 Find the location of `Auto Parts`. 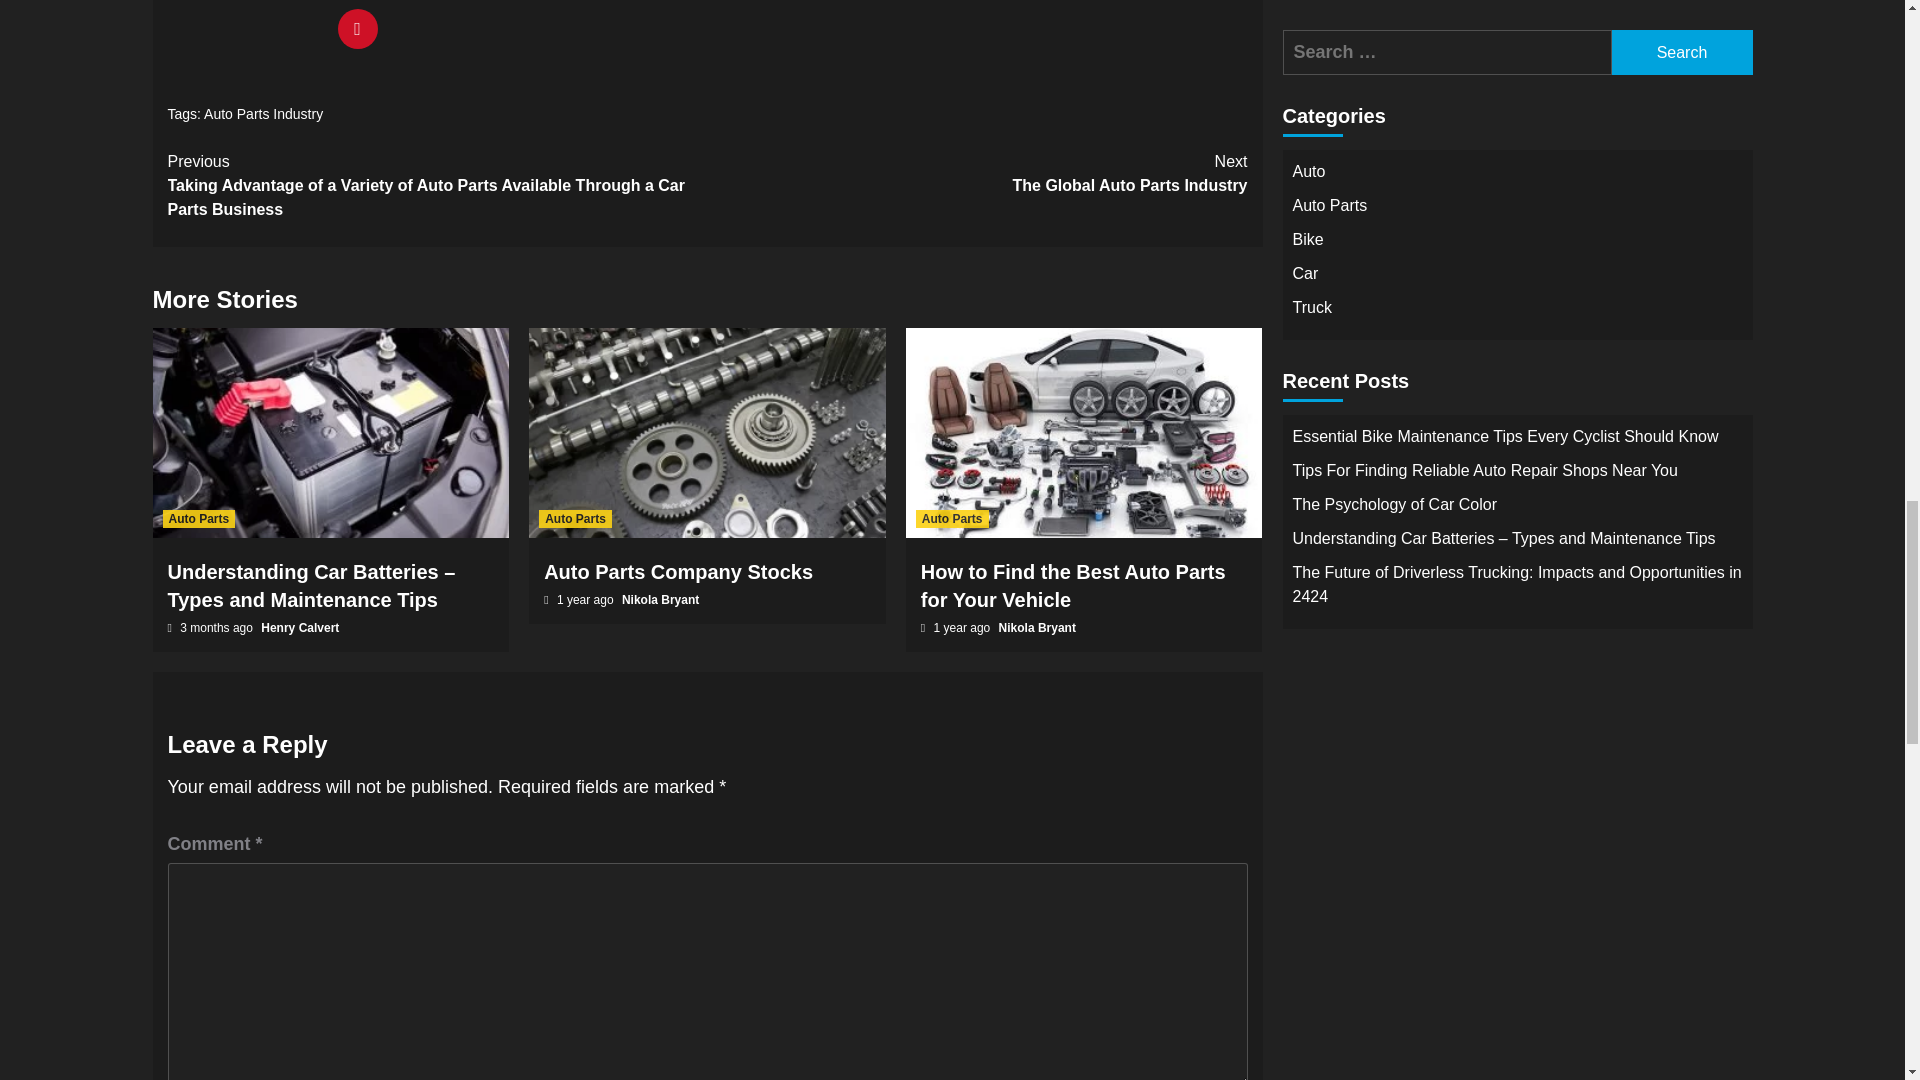

Auto Parts is located at coordinates (198, 518).